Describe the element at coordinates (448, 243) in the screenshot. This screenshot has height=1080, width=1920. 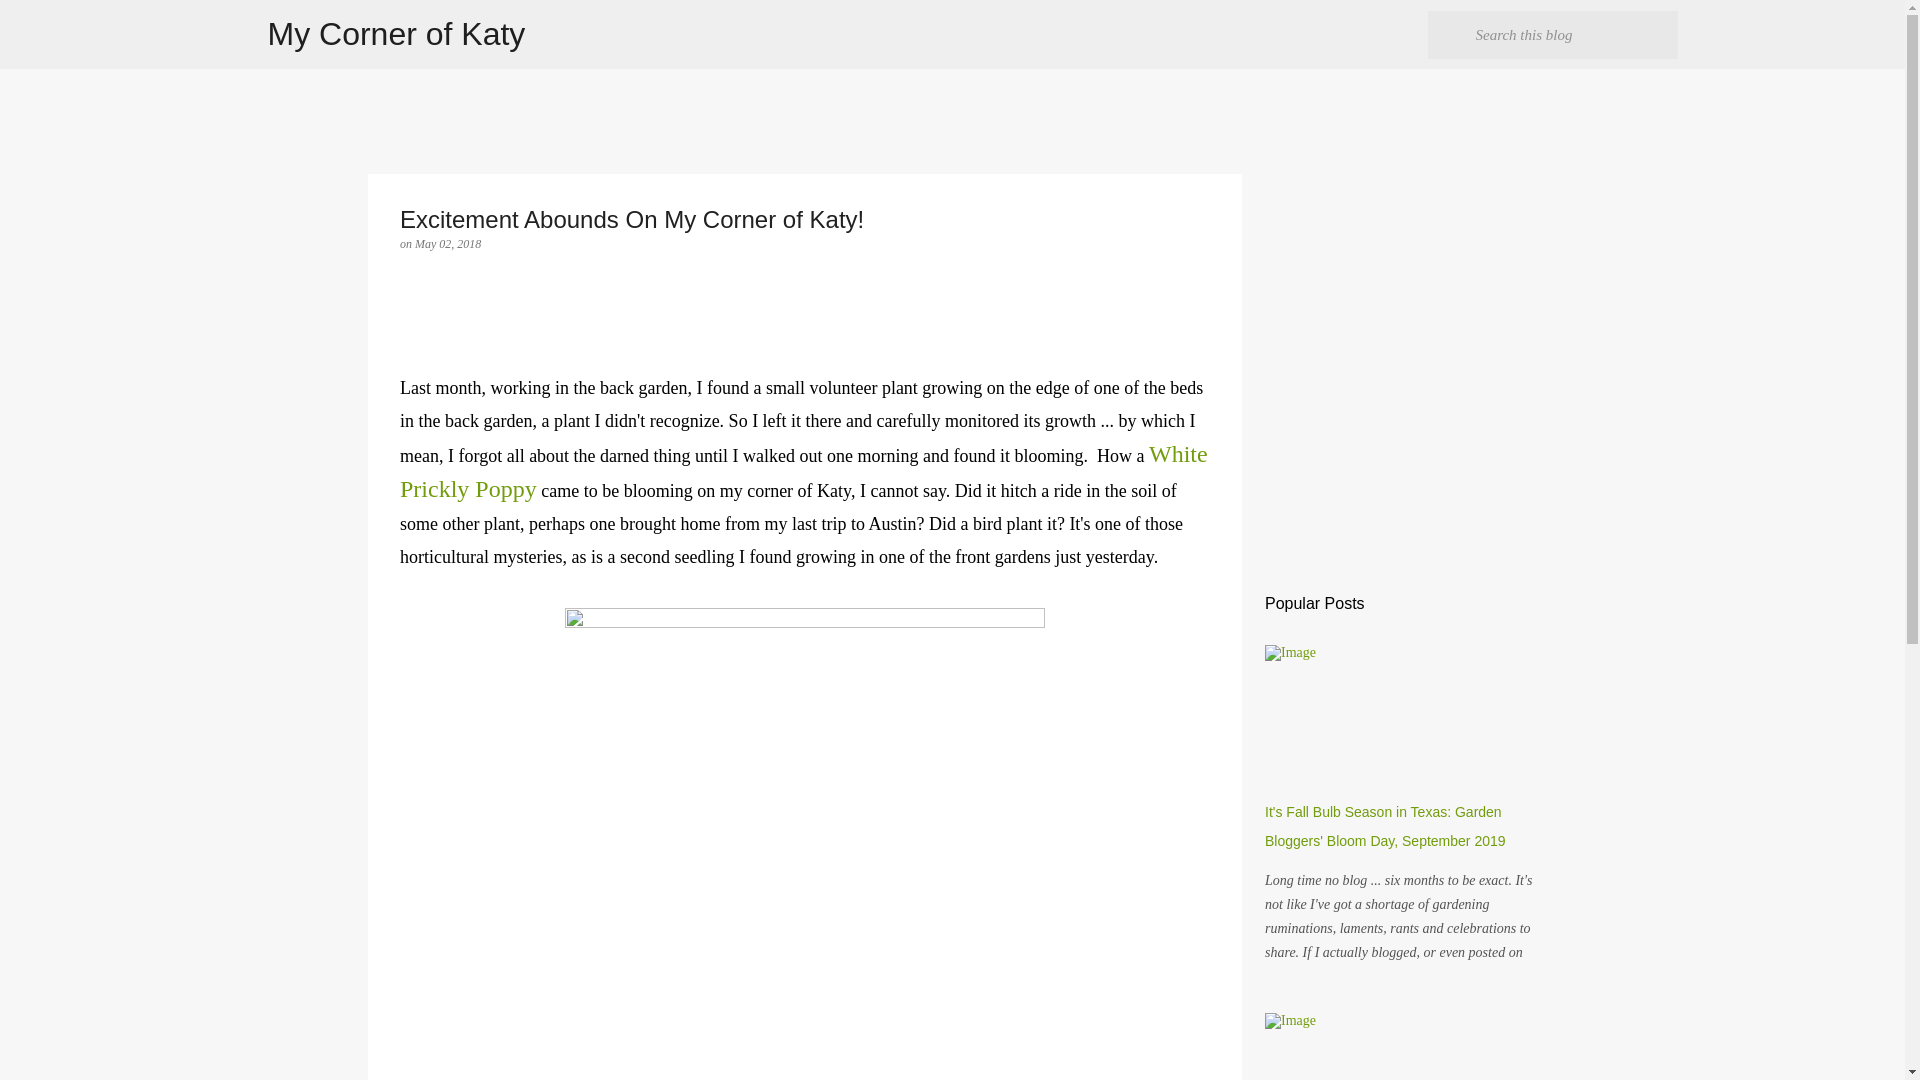
I see `May 02, 2018` at that location.